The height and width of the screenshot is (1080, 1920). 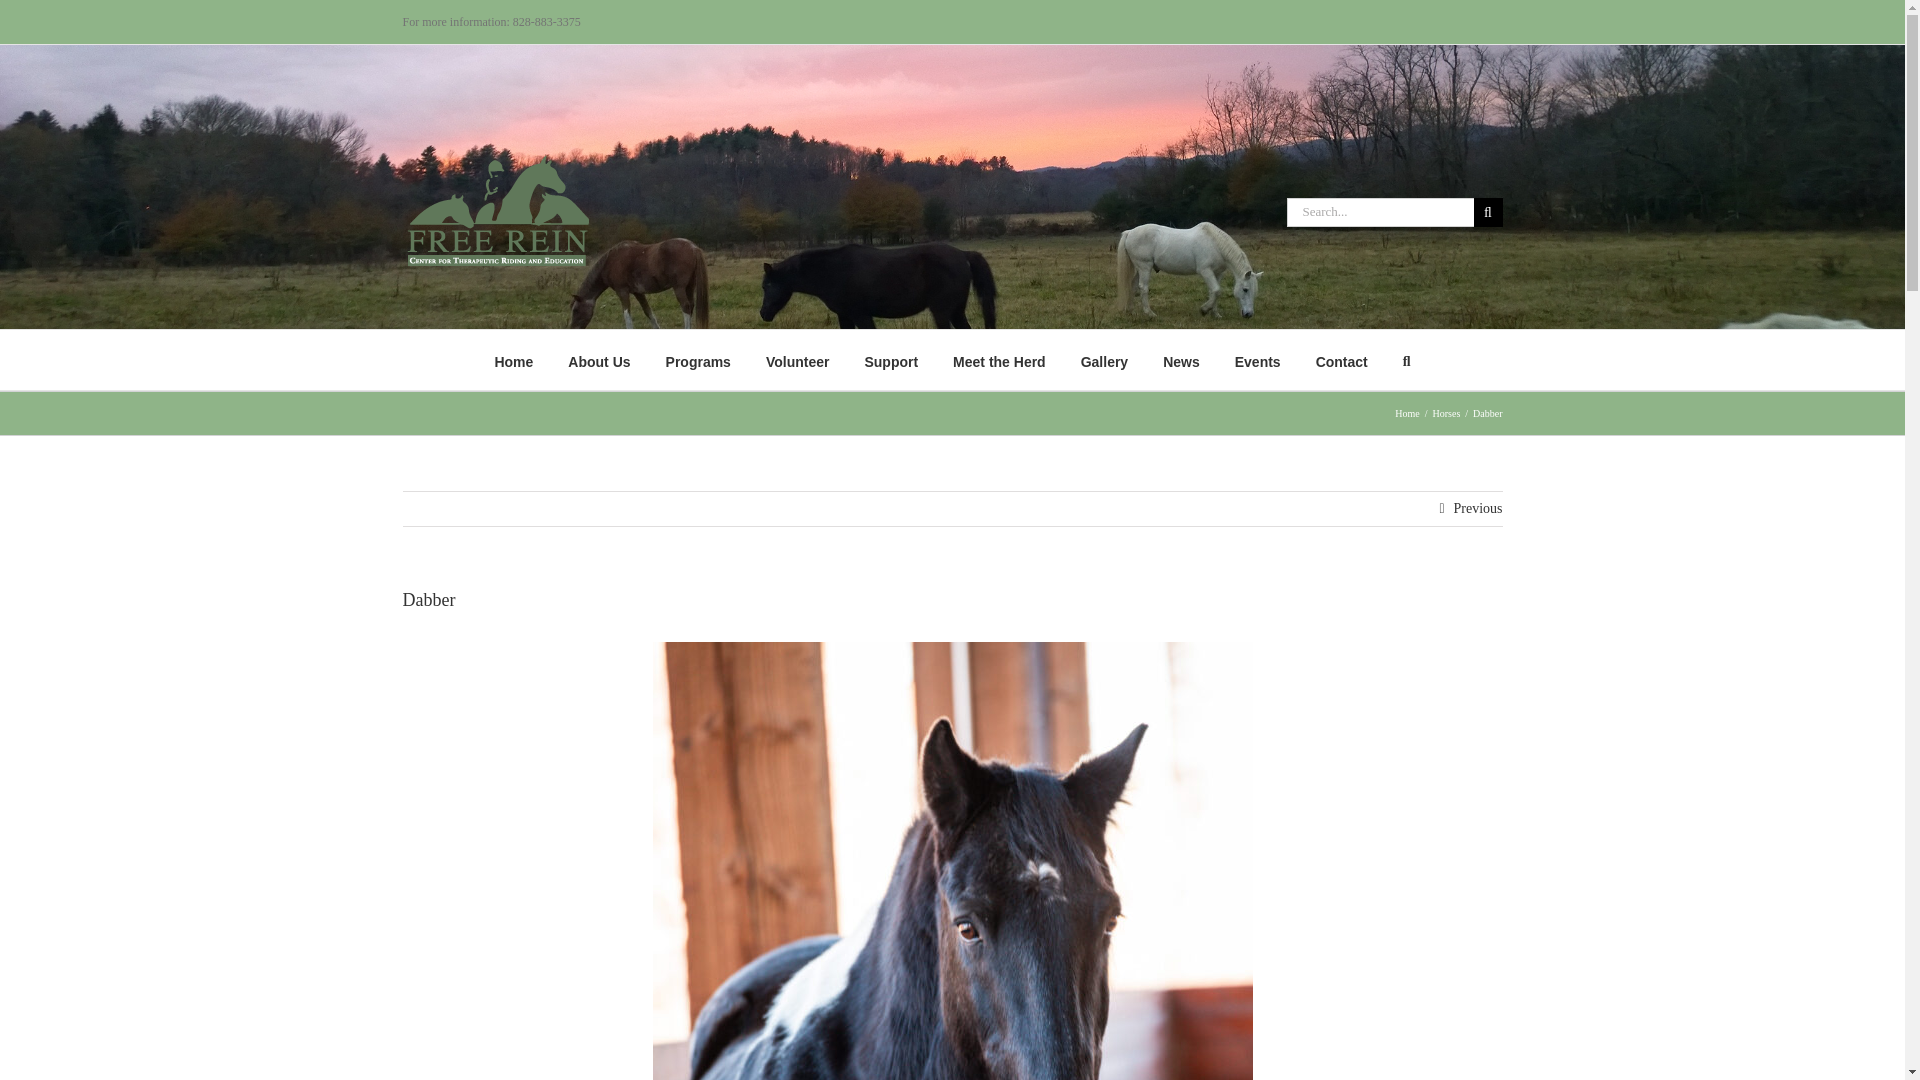 I want to click on Programs, so click(x=698, y=360).